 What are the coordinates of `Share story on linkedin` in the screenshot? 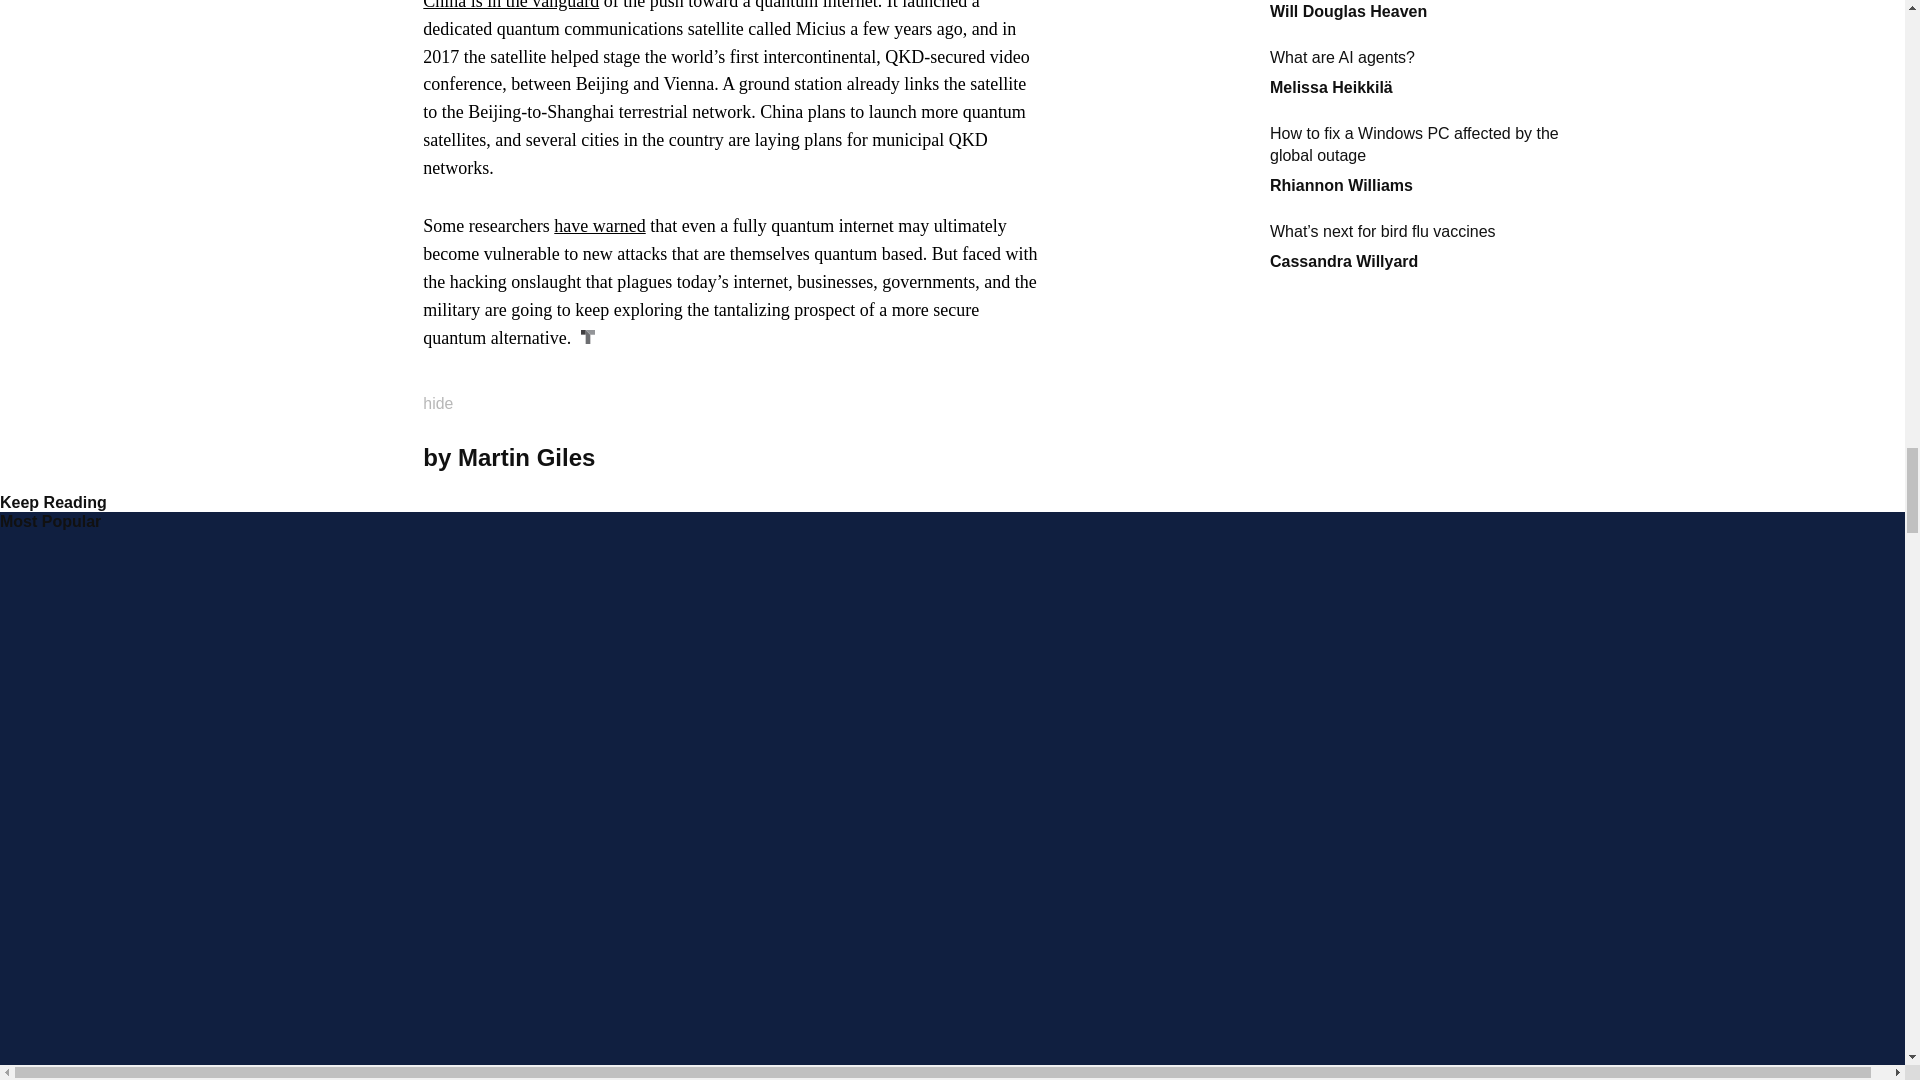 It's located at (928, 458).